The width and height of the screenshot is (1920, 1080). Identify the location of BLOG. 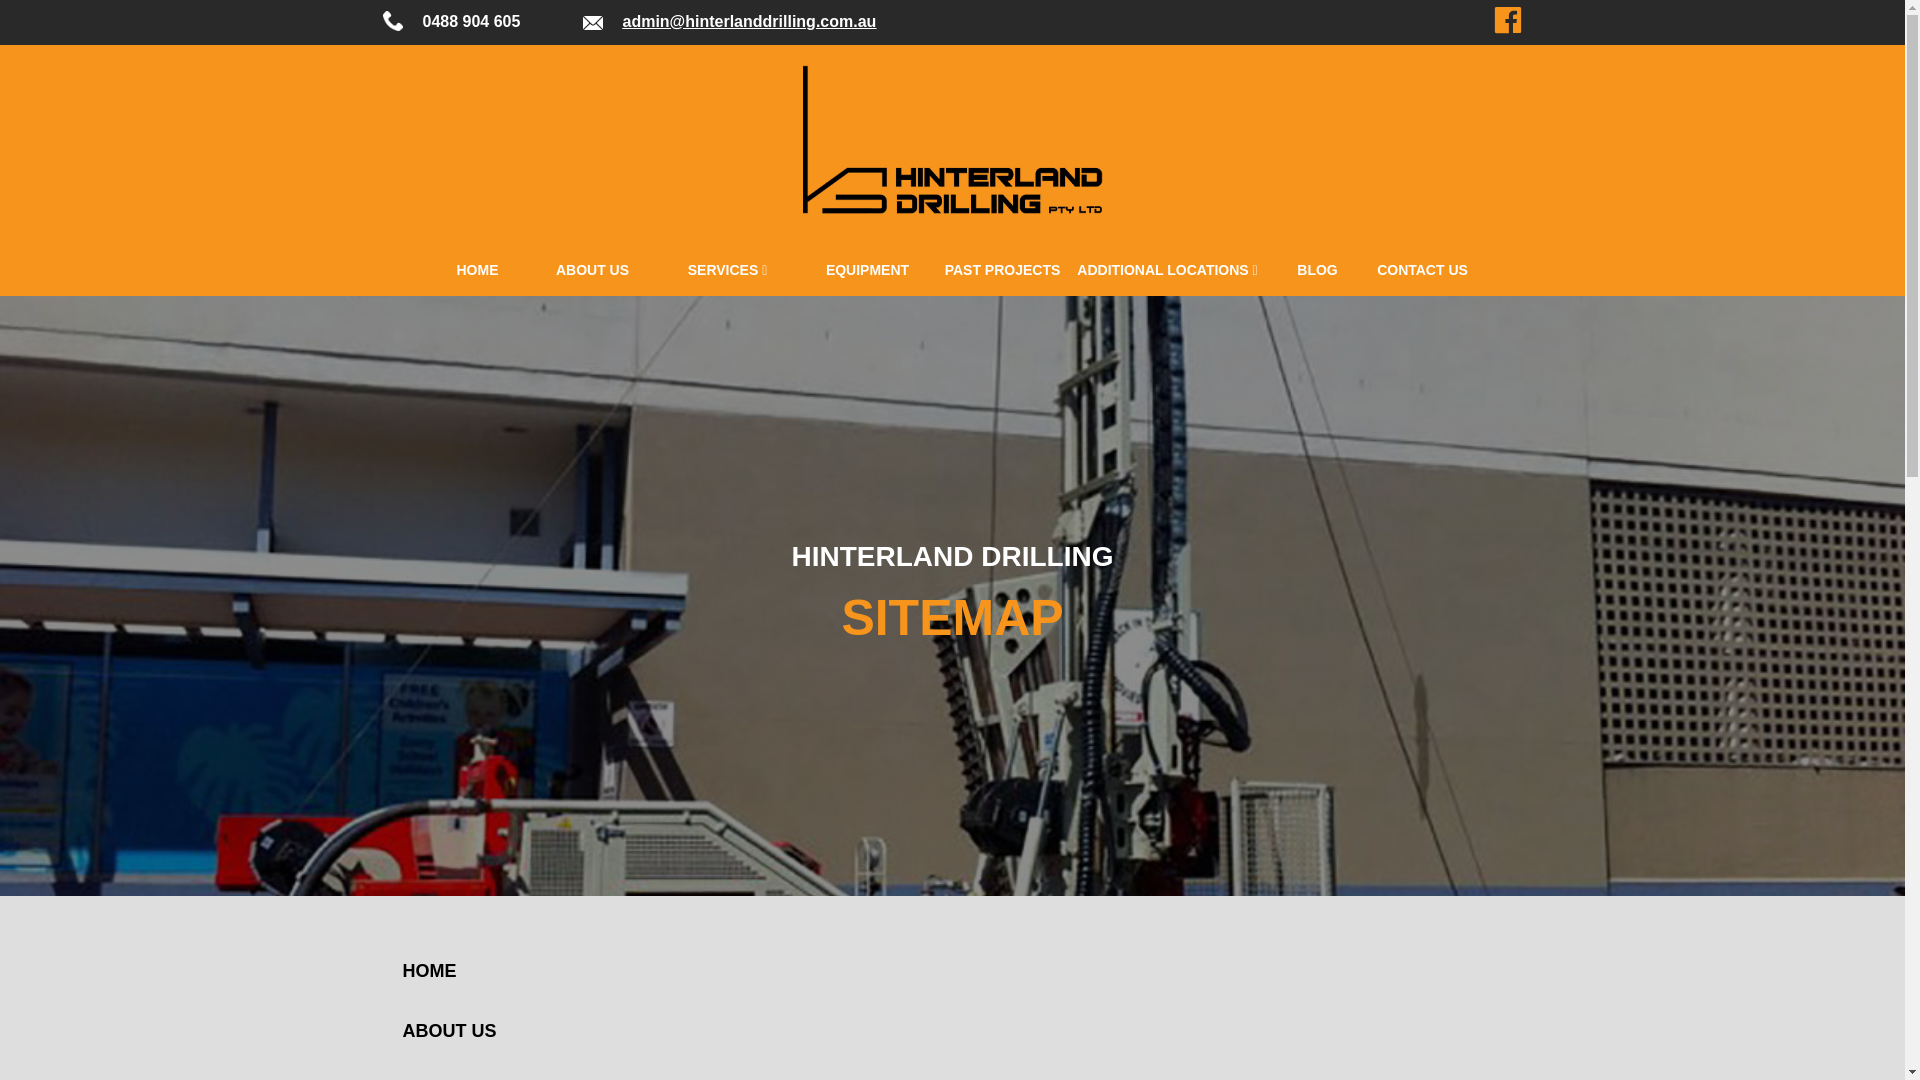
(1318, 270).